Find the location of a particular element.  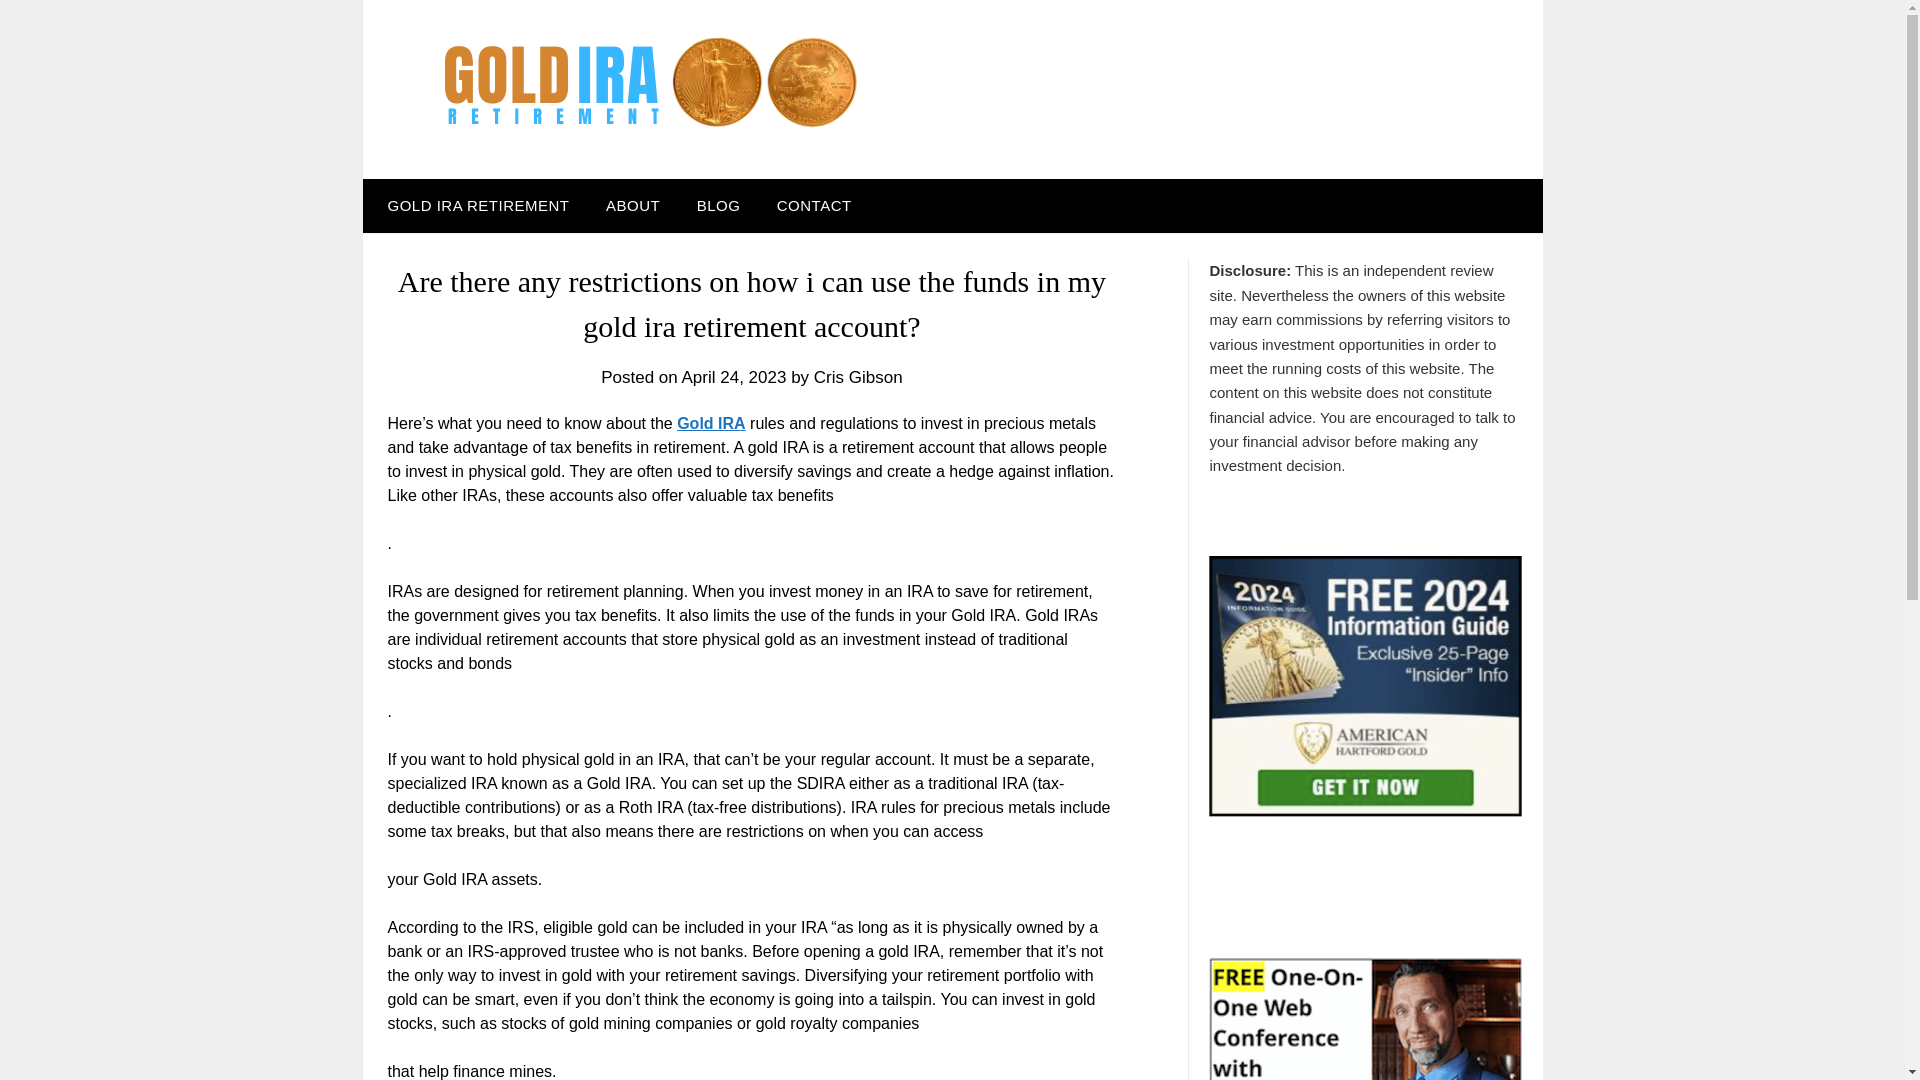

Gold IRA is located at coordinates (710, 423).